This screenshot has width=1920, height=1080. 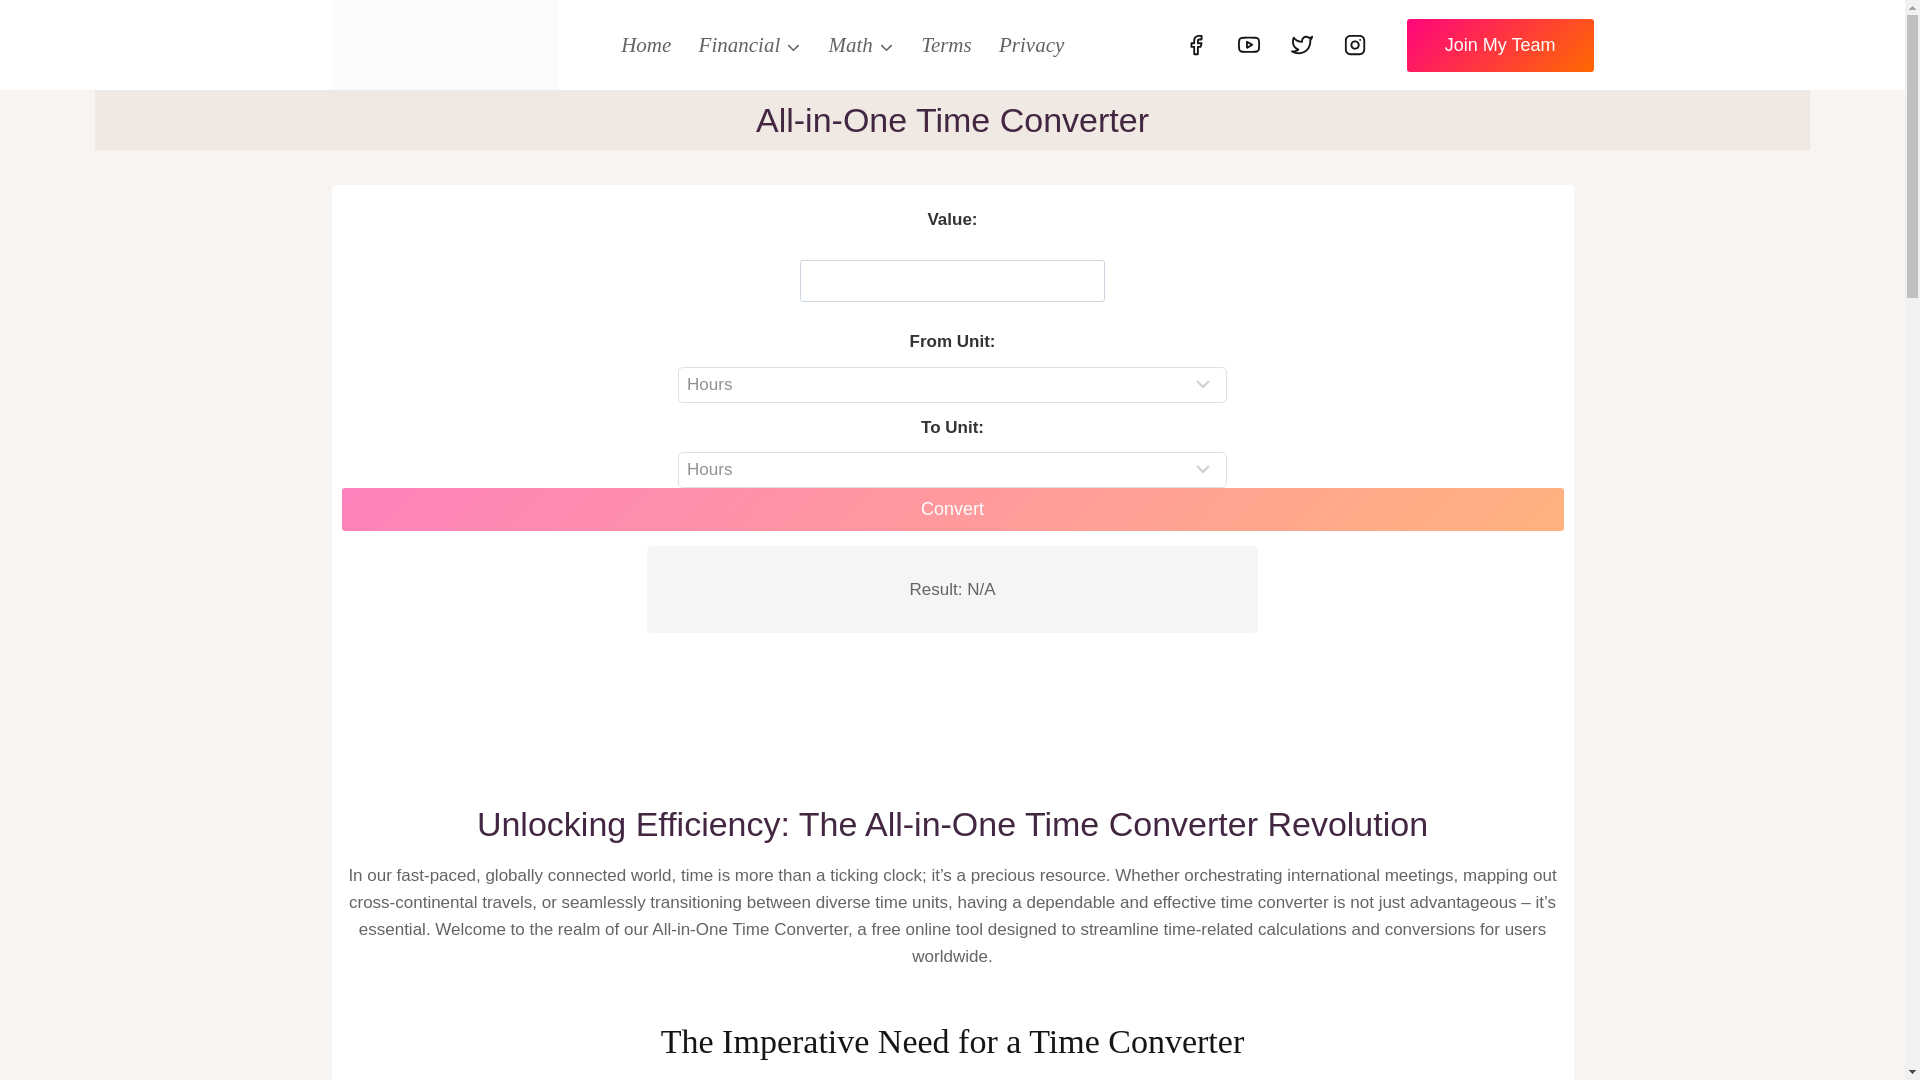 What do you see at coordinates (861, 44) in the screenshot?
I see `Math` at bounding box center [861, 44].